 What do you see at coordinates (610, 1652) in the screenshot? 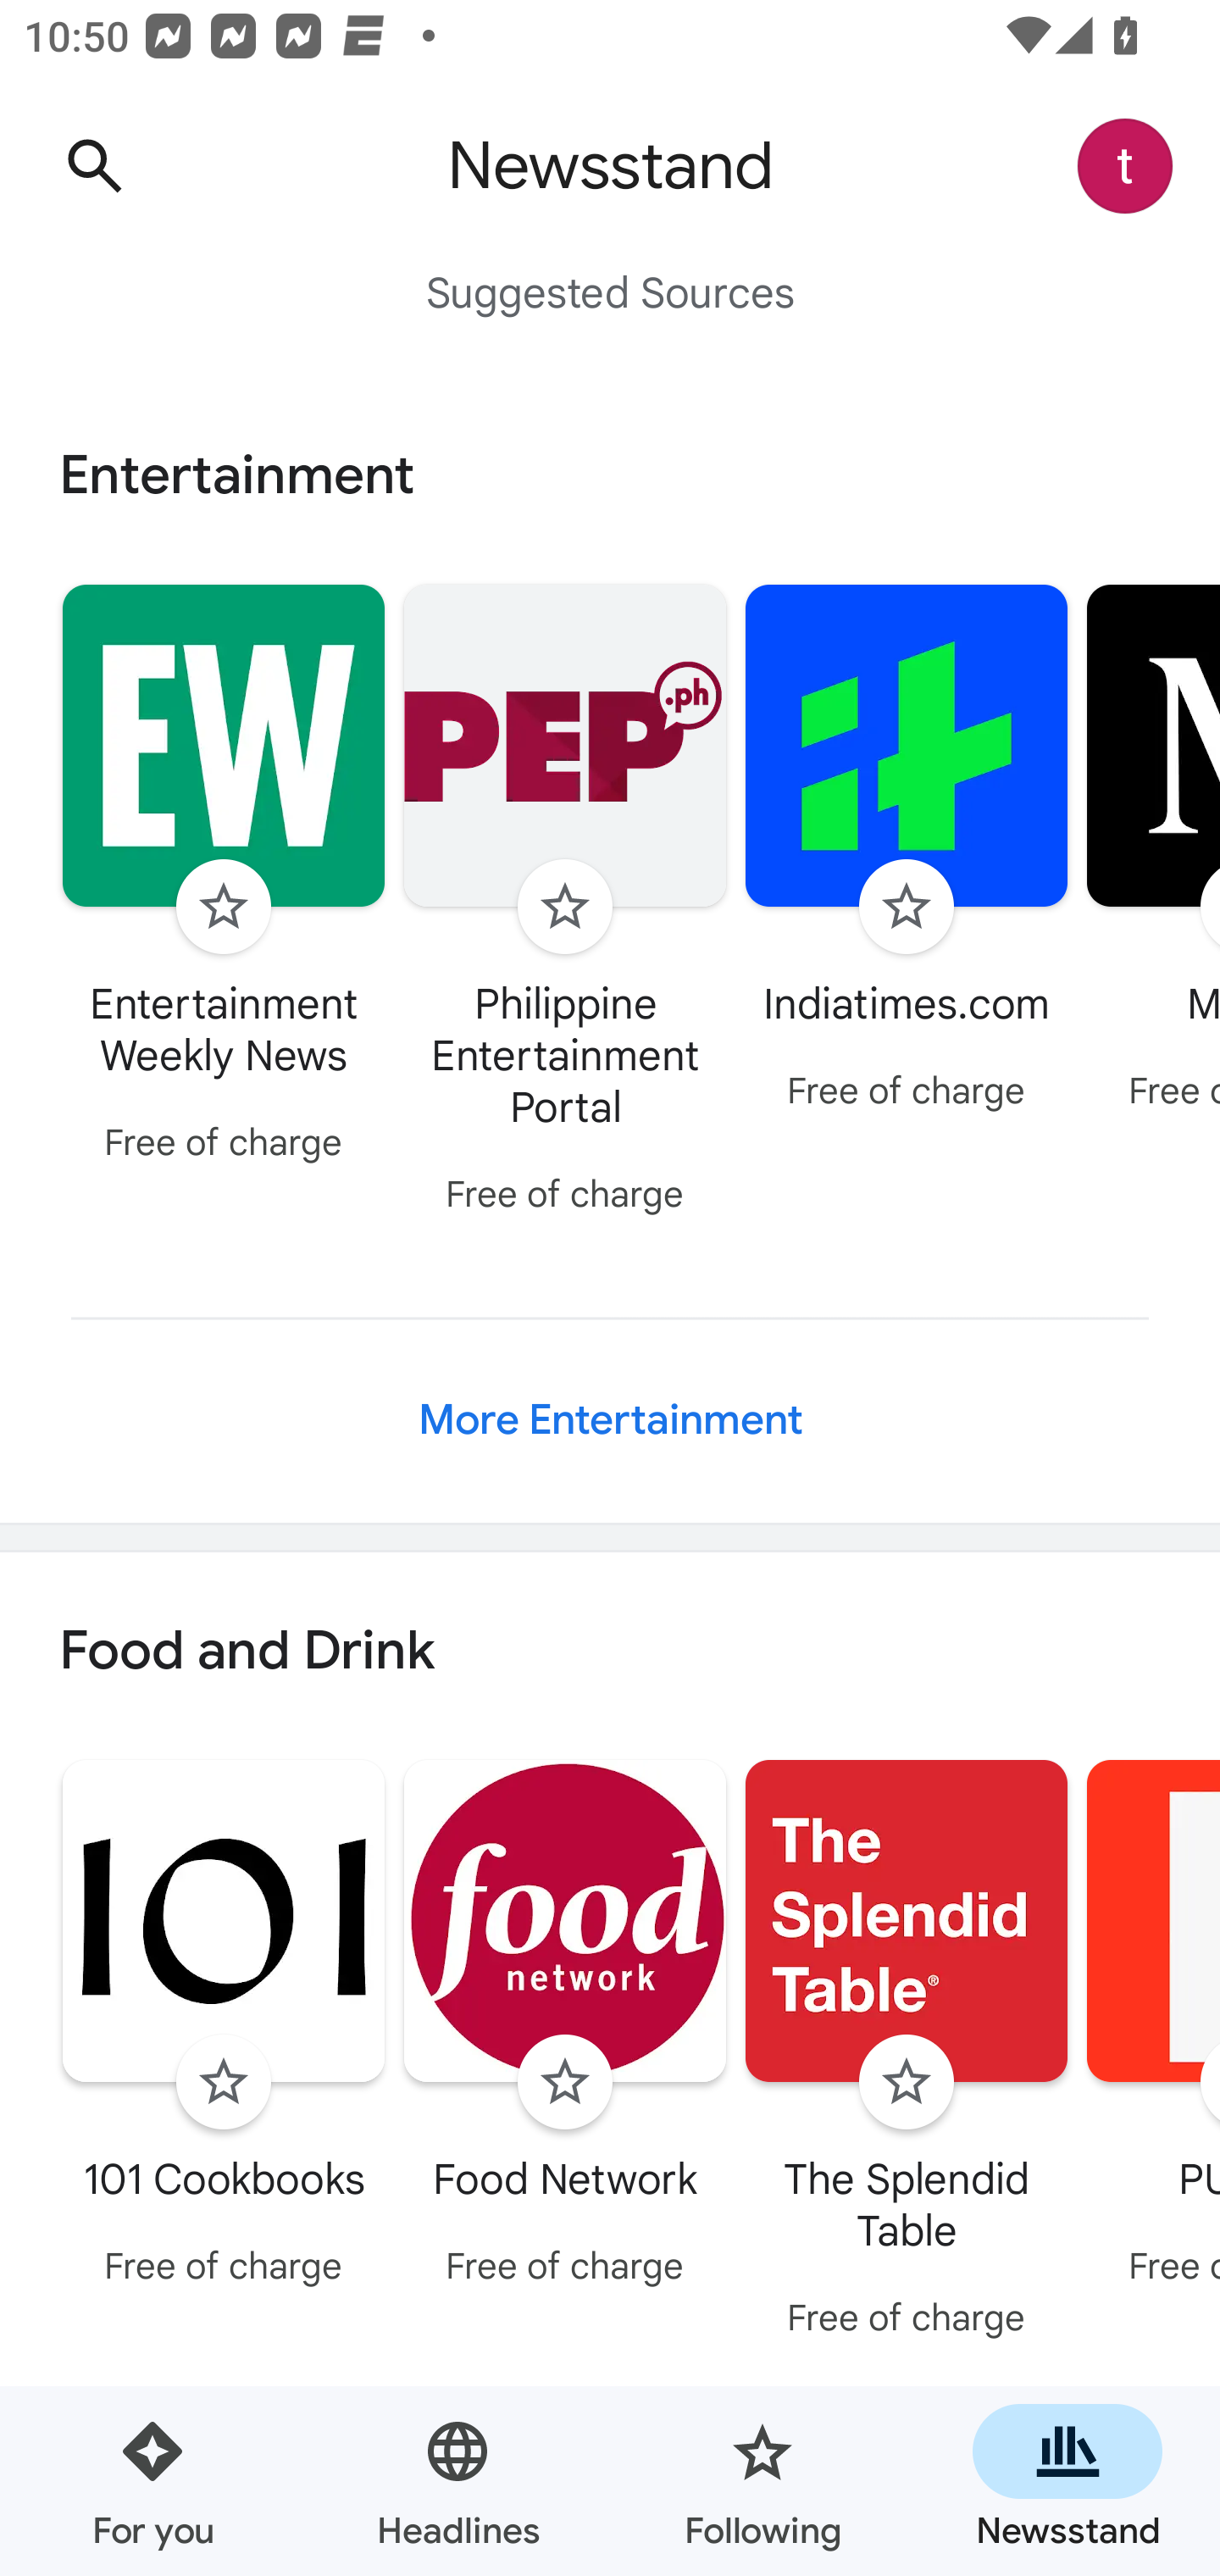
I see `Food and Drink` at bounding box center [610, 1652].